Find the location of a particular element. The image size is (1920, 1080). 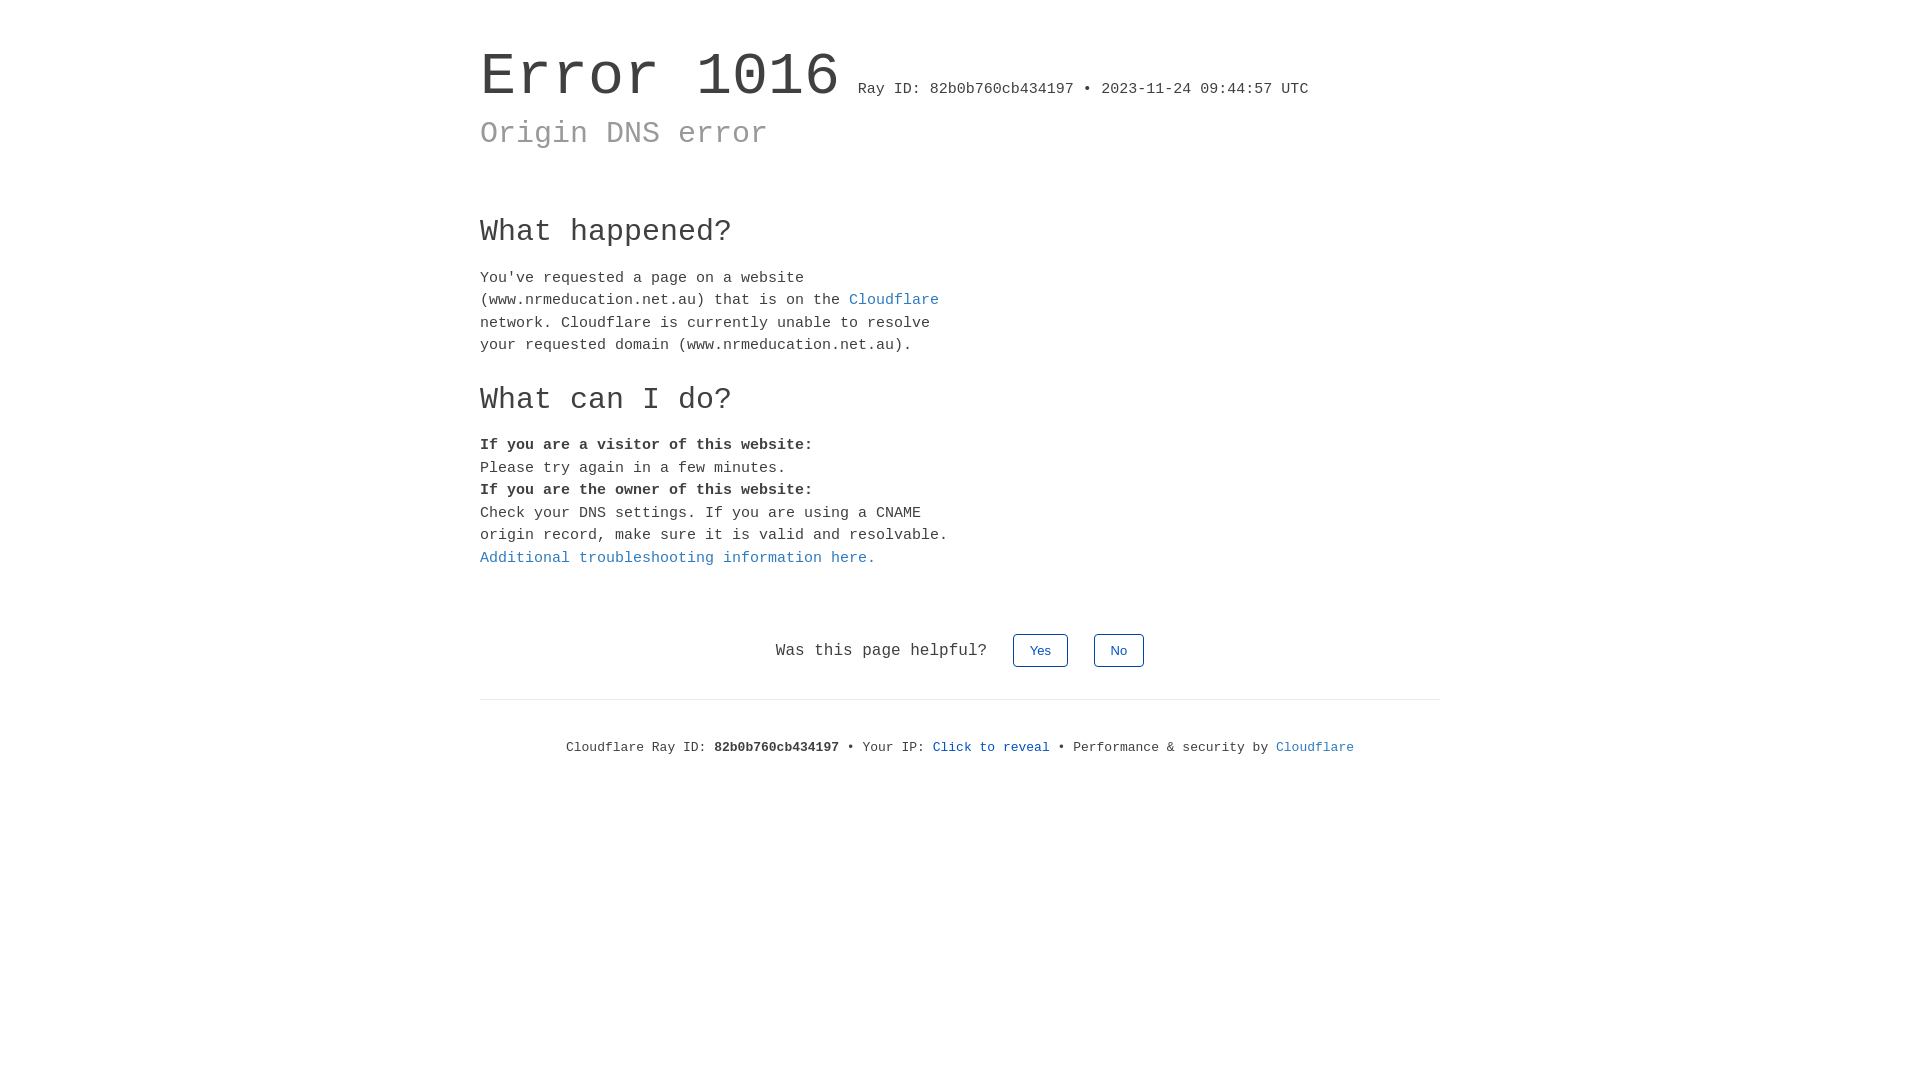

Cloudflare is located at coordinates (894, 300).